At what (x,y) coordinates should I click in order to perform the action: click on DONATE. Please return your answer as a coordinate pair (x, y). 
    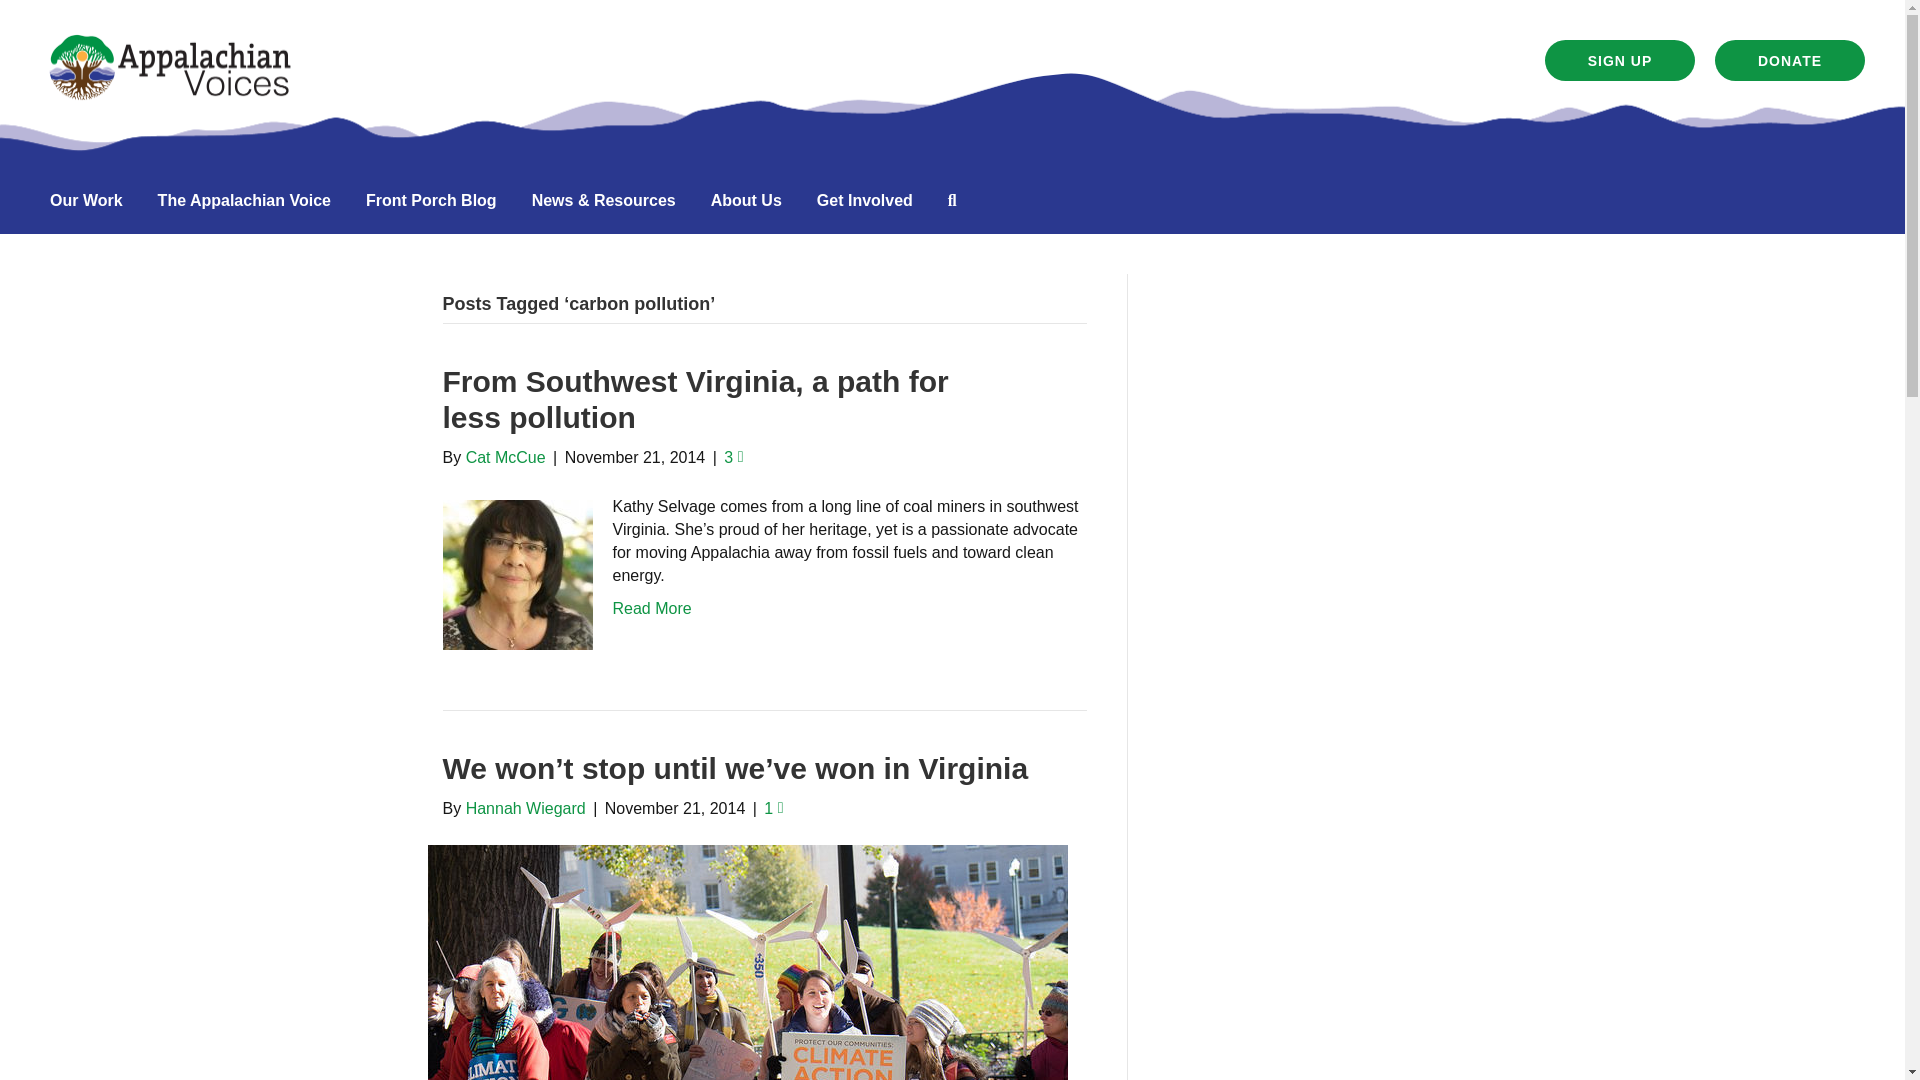
    Looking at the image, I should click on (1789, 60).